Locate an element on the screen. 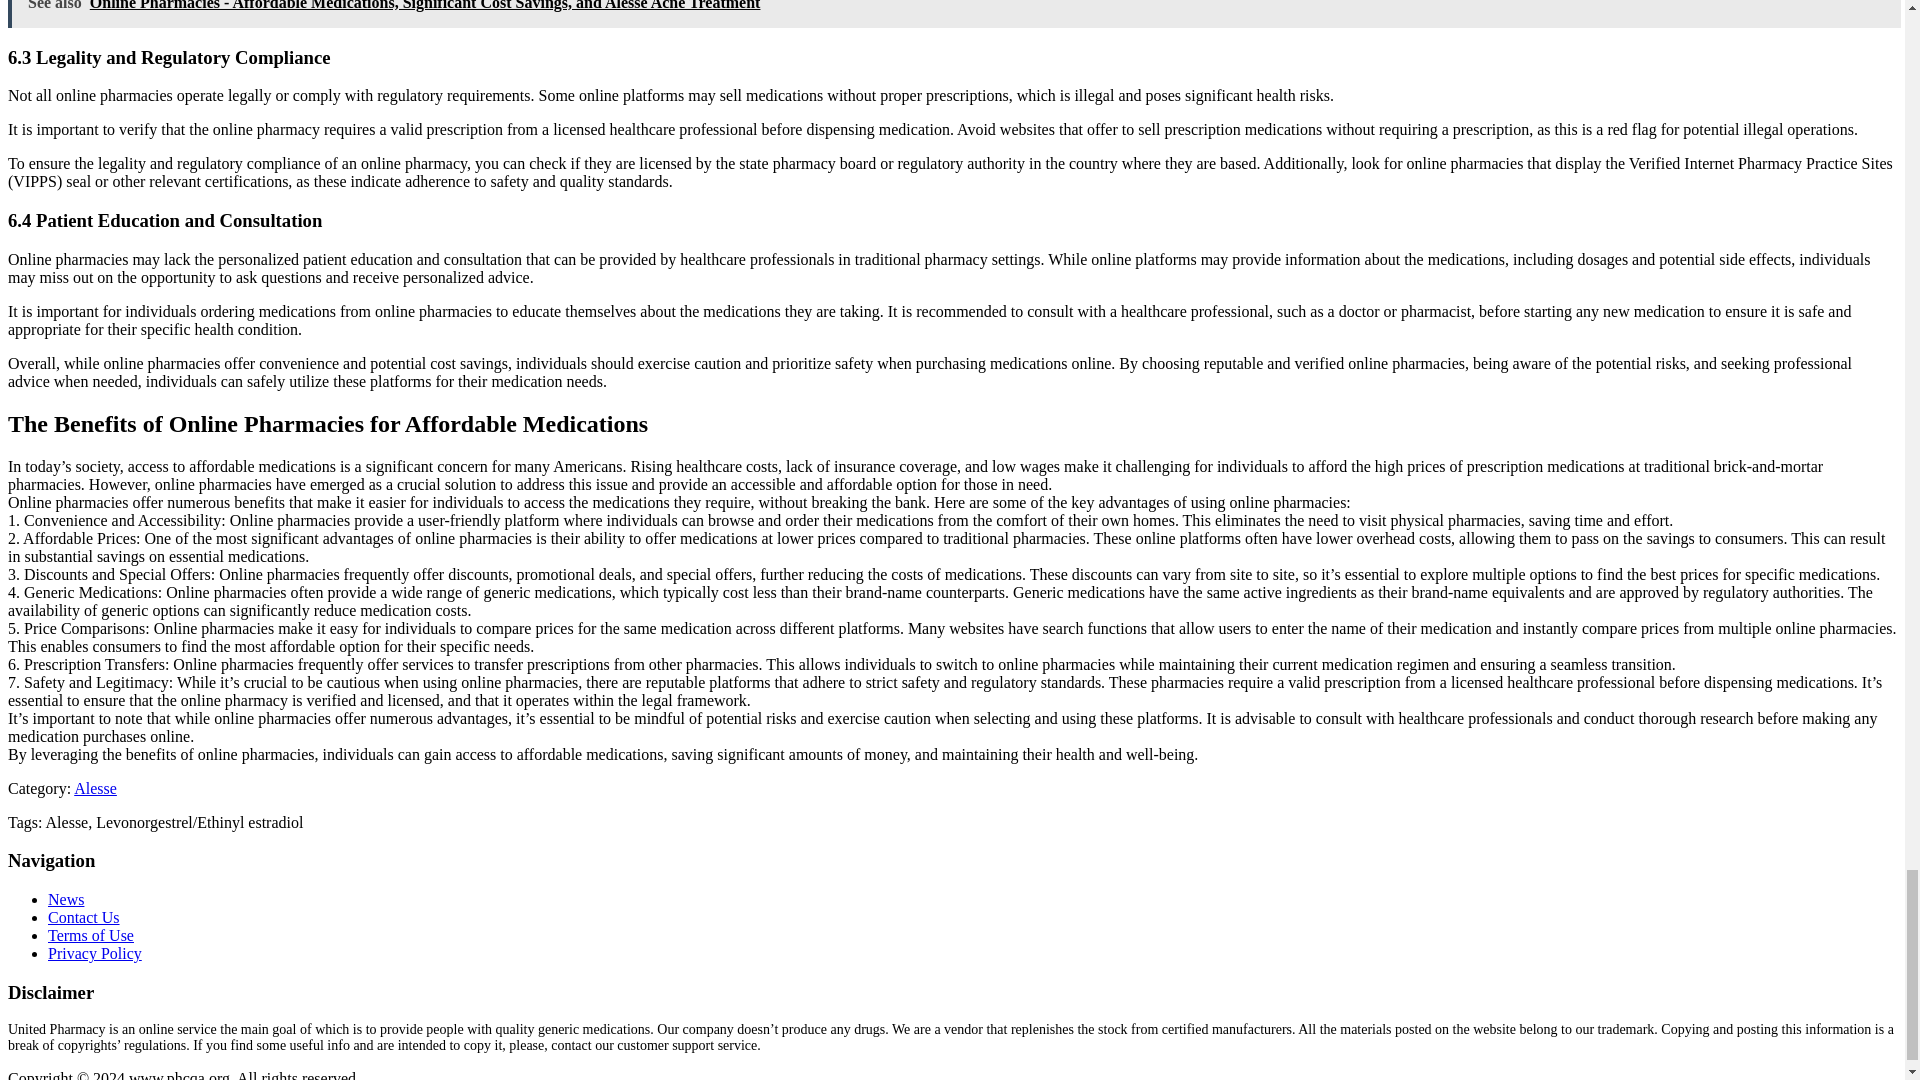 The image size is (1920, 1080). News is located at coordinates (66, 900).